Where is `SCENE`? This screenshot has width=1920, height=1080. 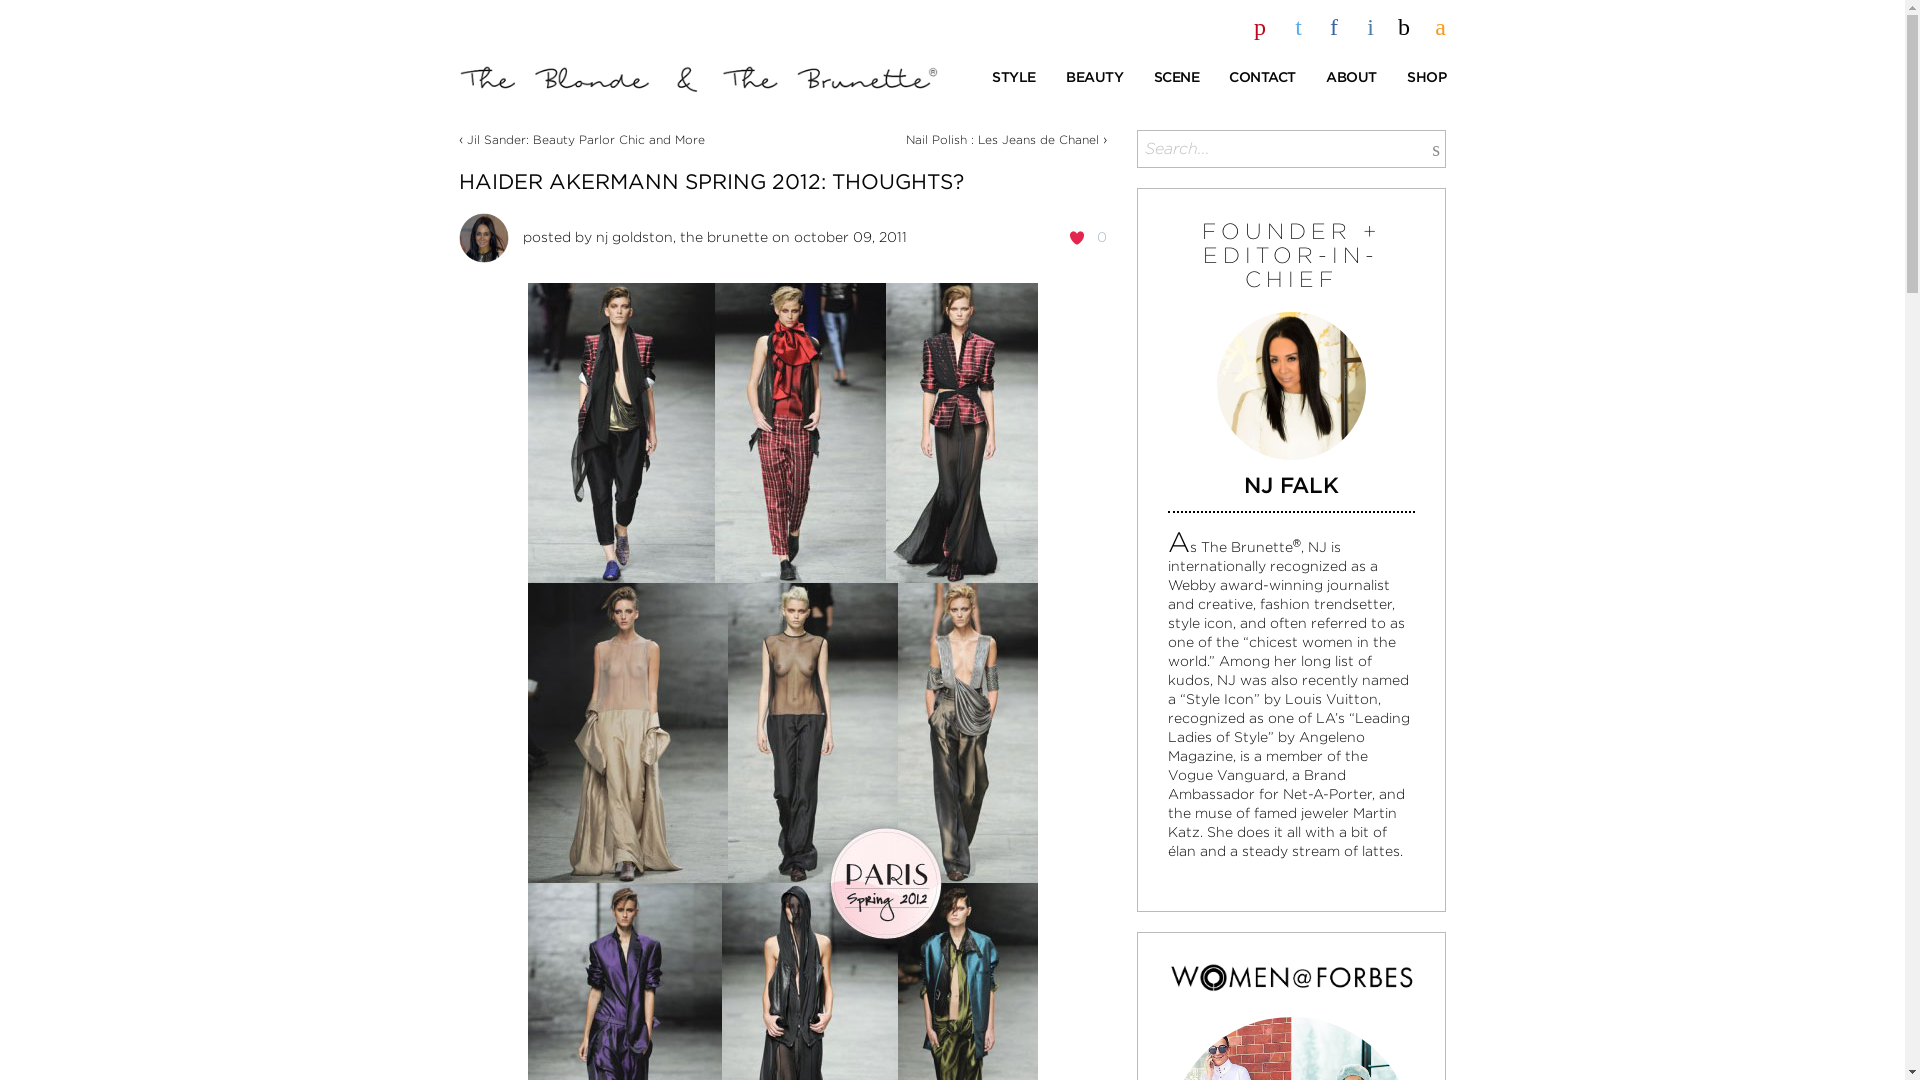 SCENE is located at coordinates (1176, 78).